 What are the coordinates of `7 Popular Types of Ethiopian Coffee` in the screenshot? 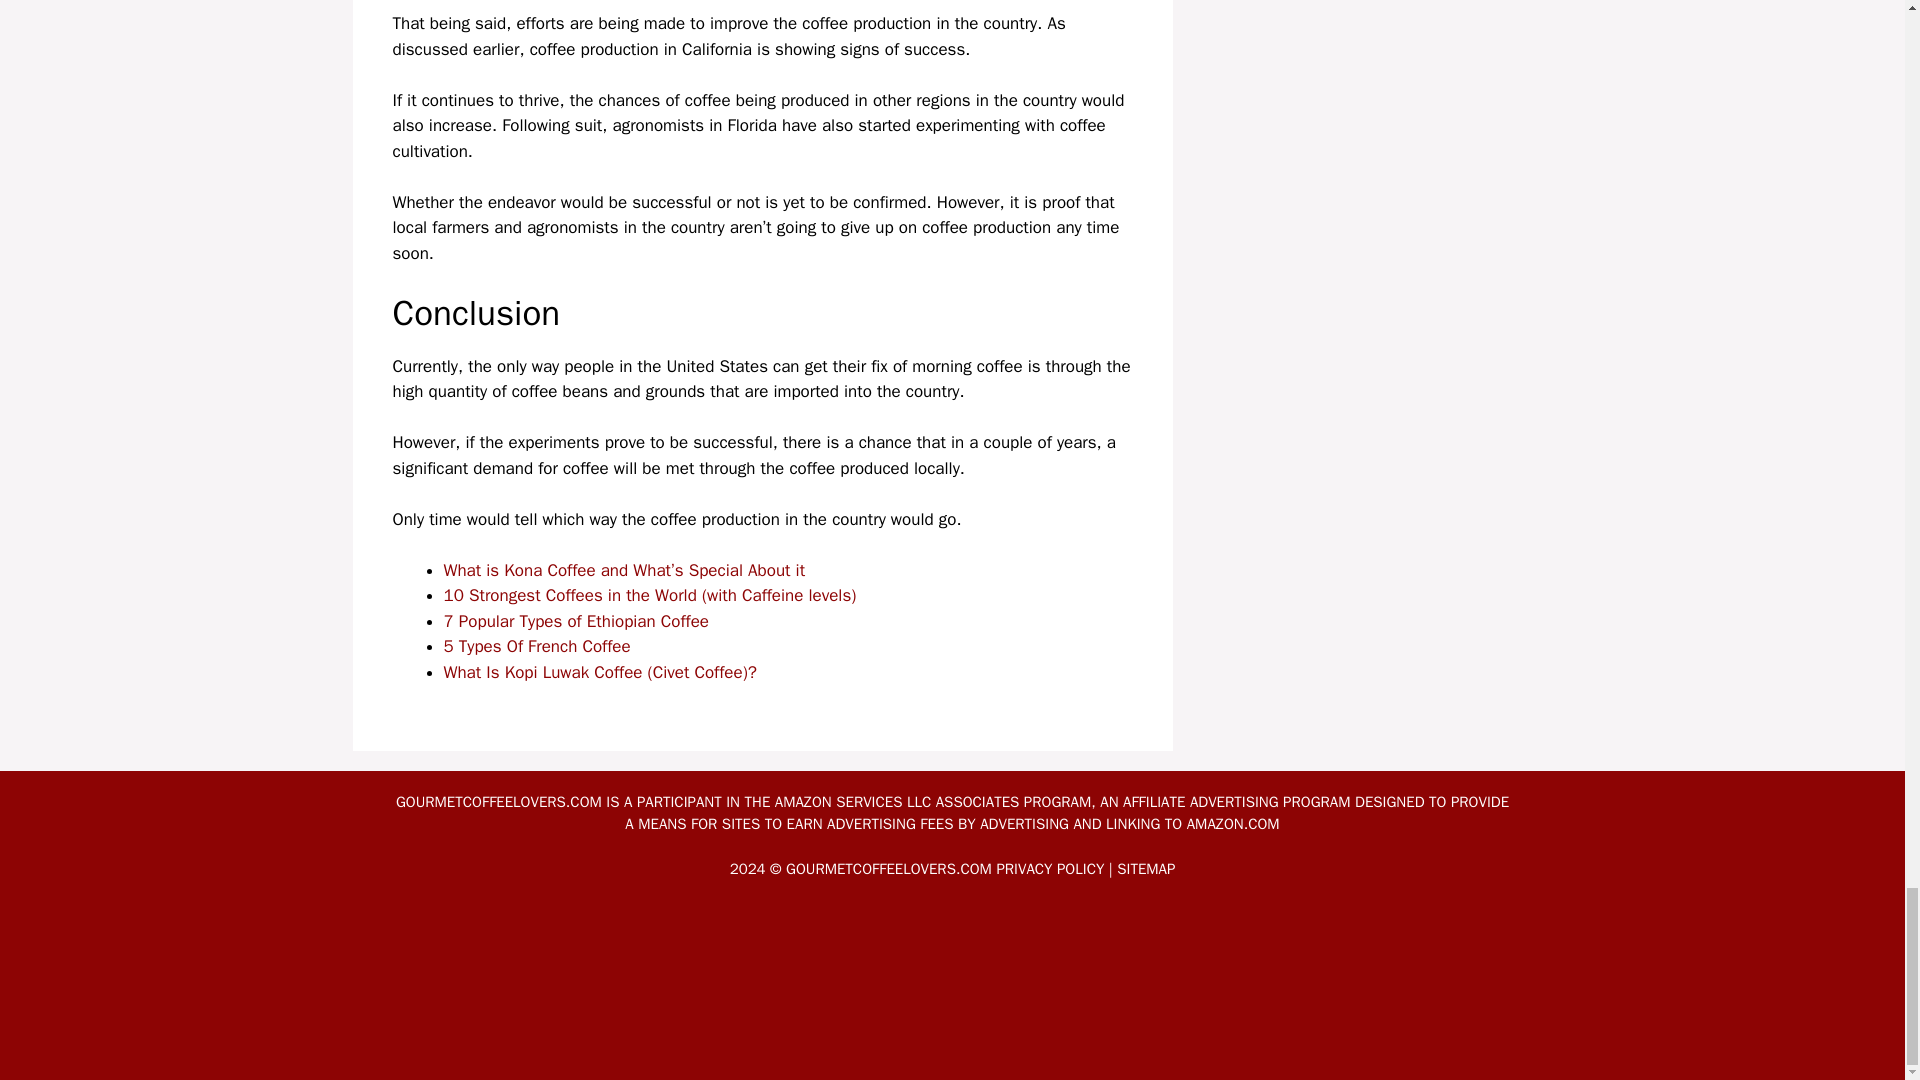 It's located at (576, 621).